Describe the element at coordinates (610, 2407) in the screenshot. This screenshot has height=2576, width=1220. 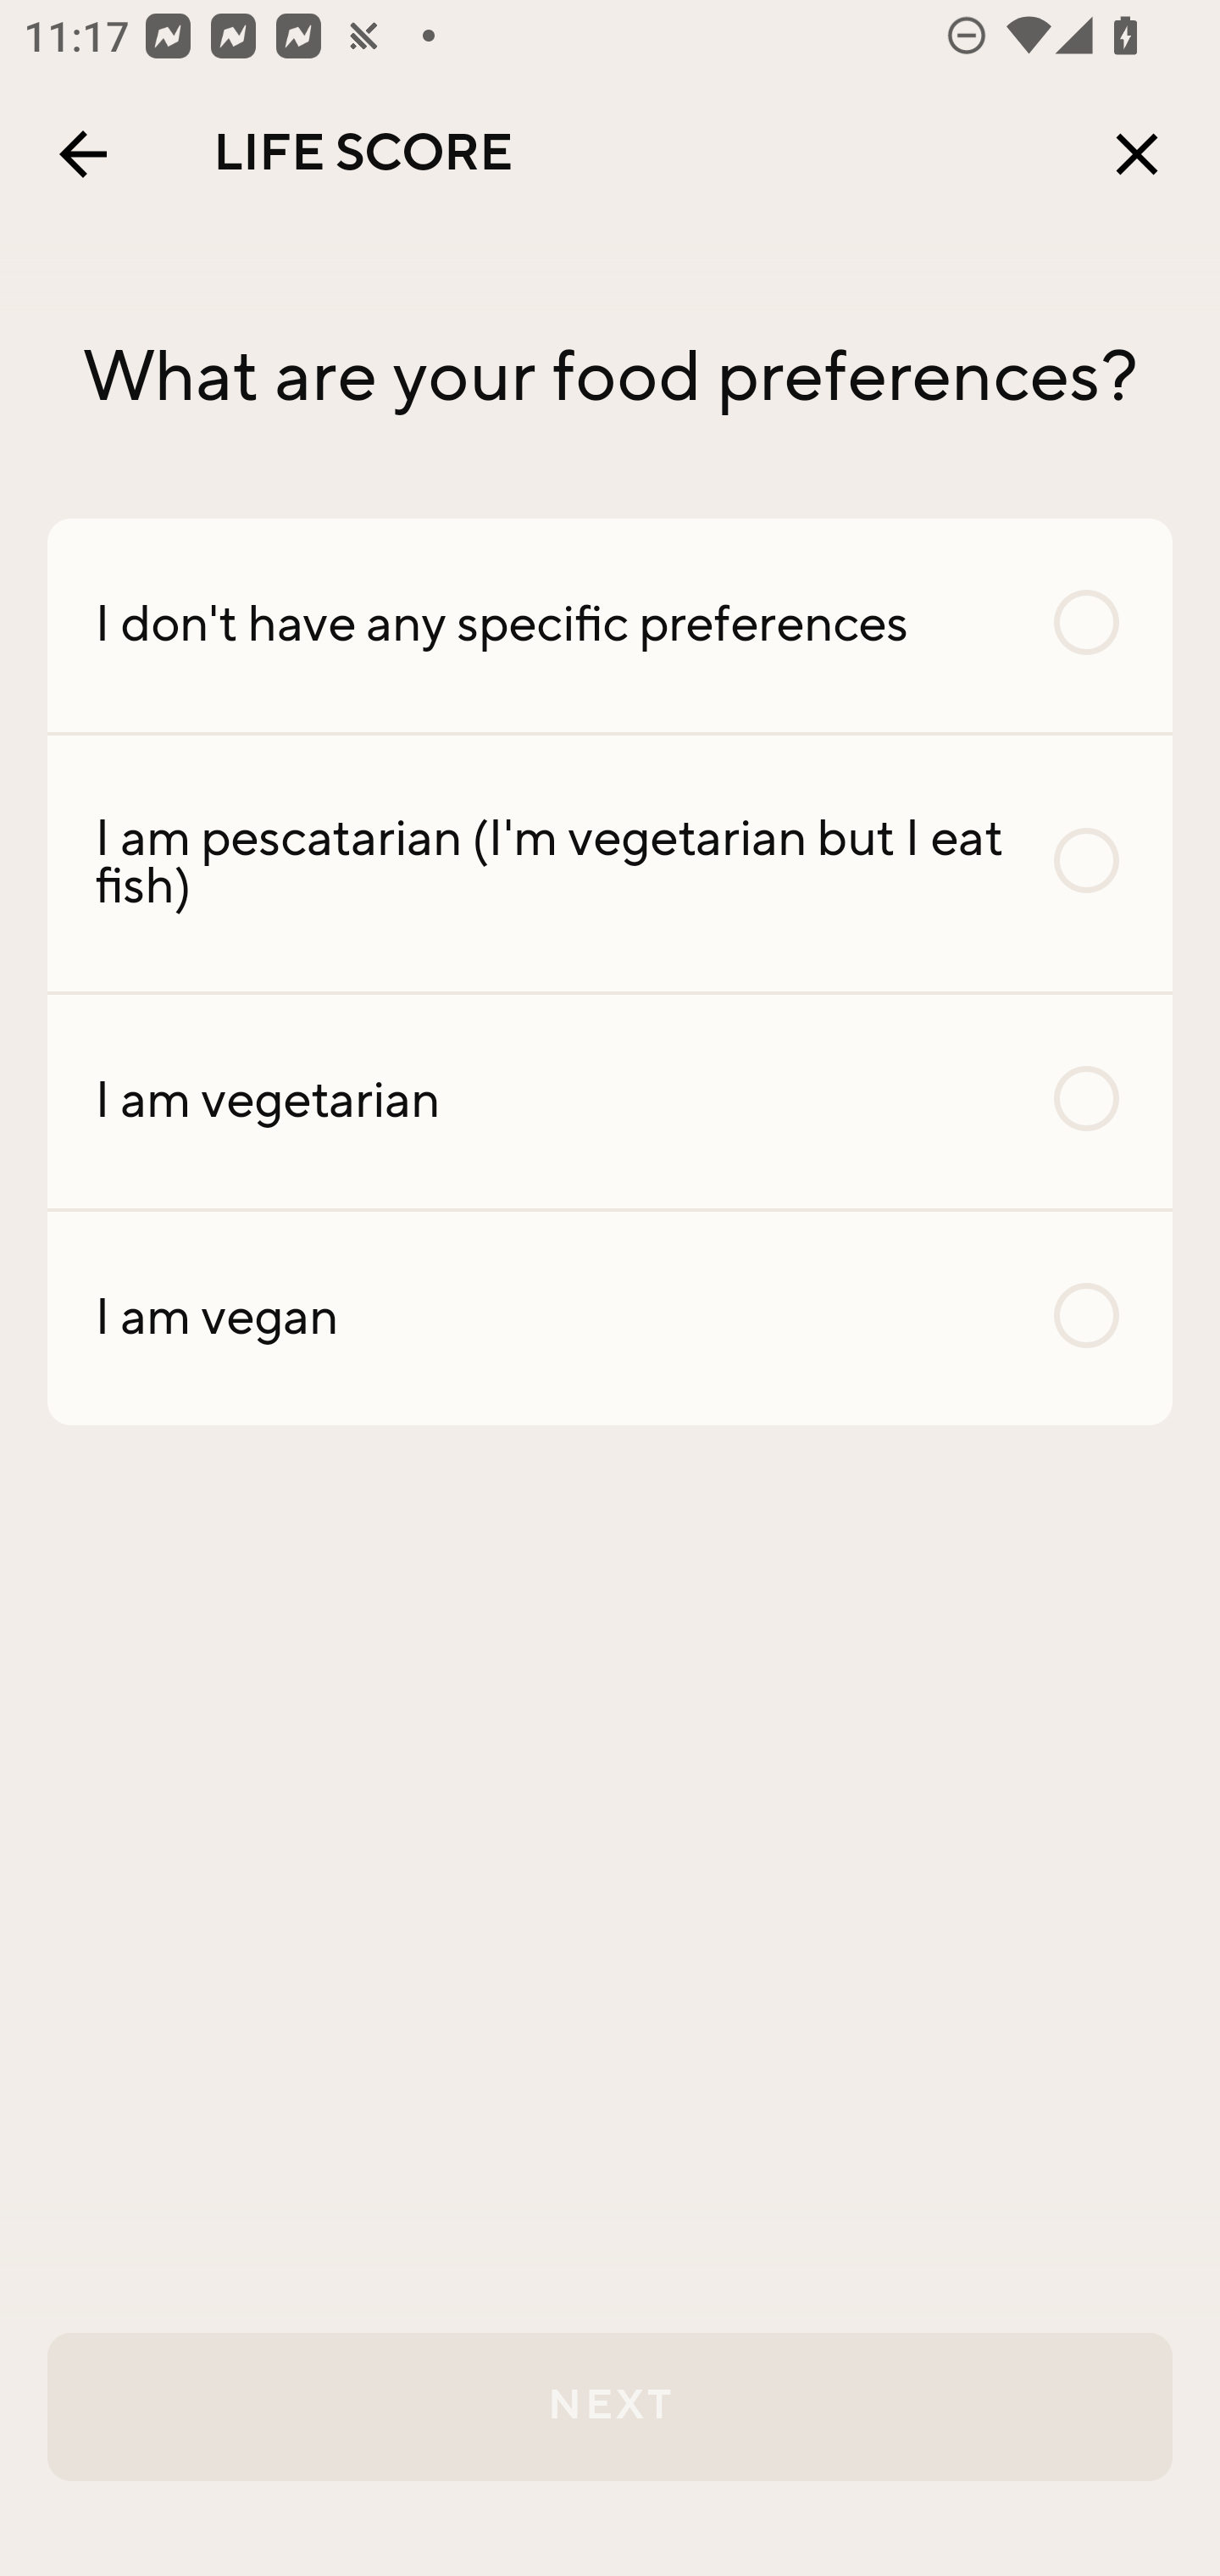
I see `NEXT` at that location.